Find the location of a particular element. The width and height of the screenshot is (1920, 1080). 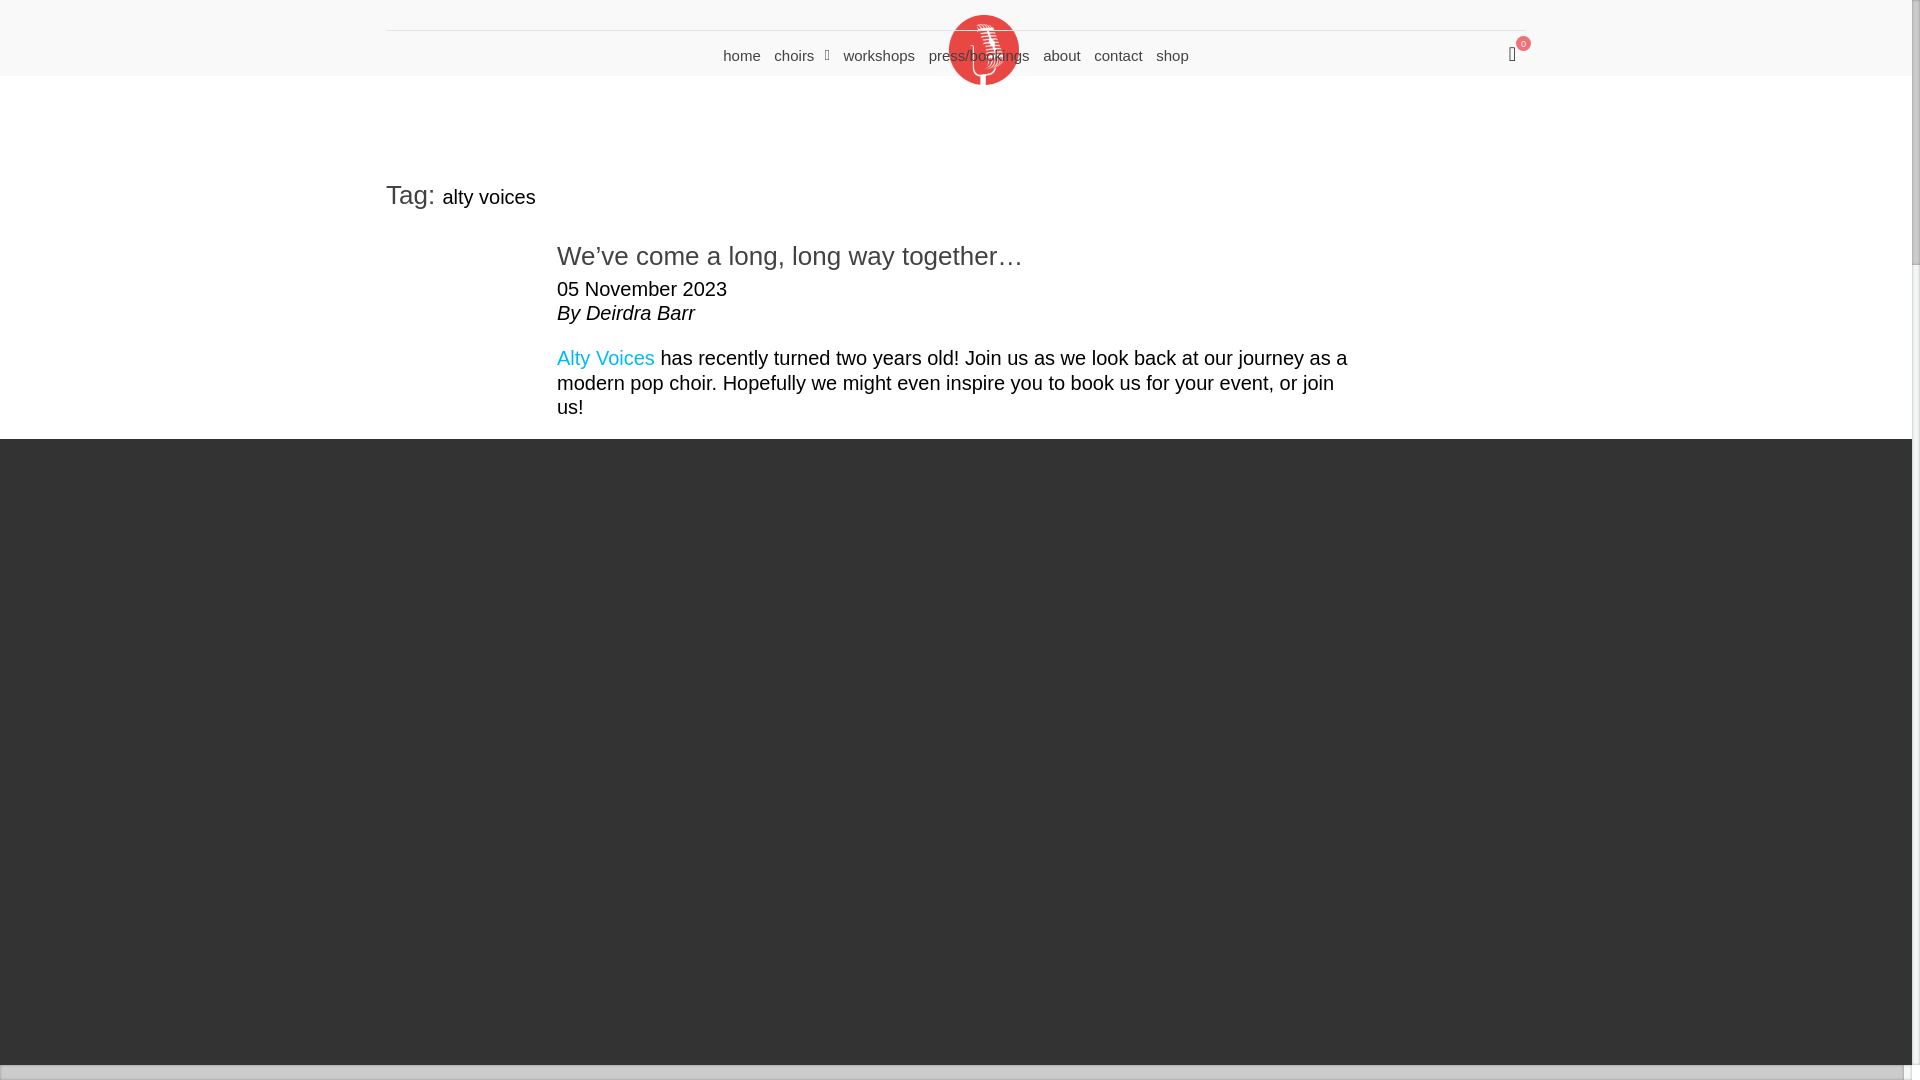

about is located at coordinates (1061, 53).